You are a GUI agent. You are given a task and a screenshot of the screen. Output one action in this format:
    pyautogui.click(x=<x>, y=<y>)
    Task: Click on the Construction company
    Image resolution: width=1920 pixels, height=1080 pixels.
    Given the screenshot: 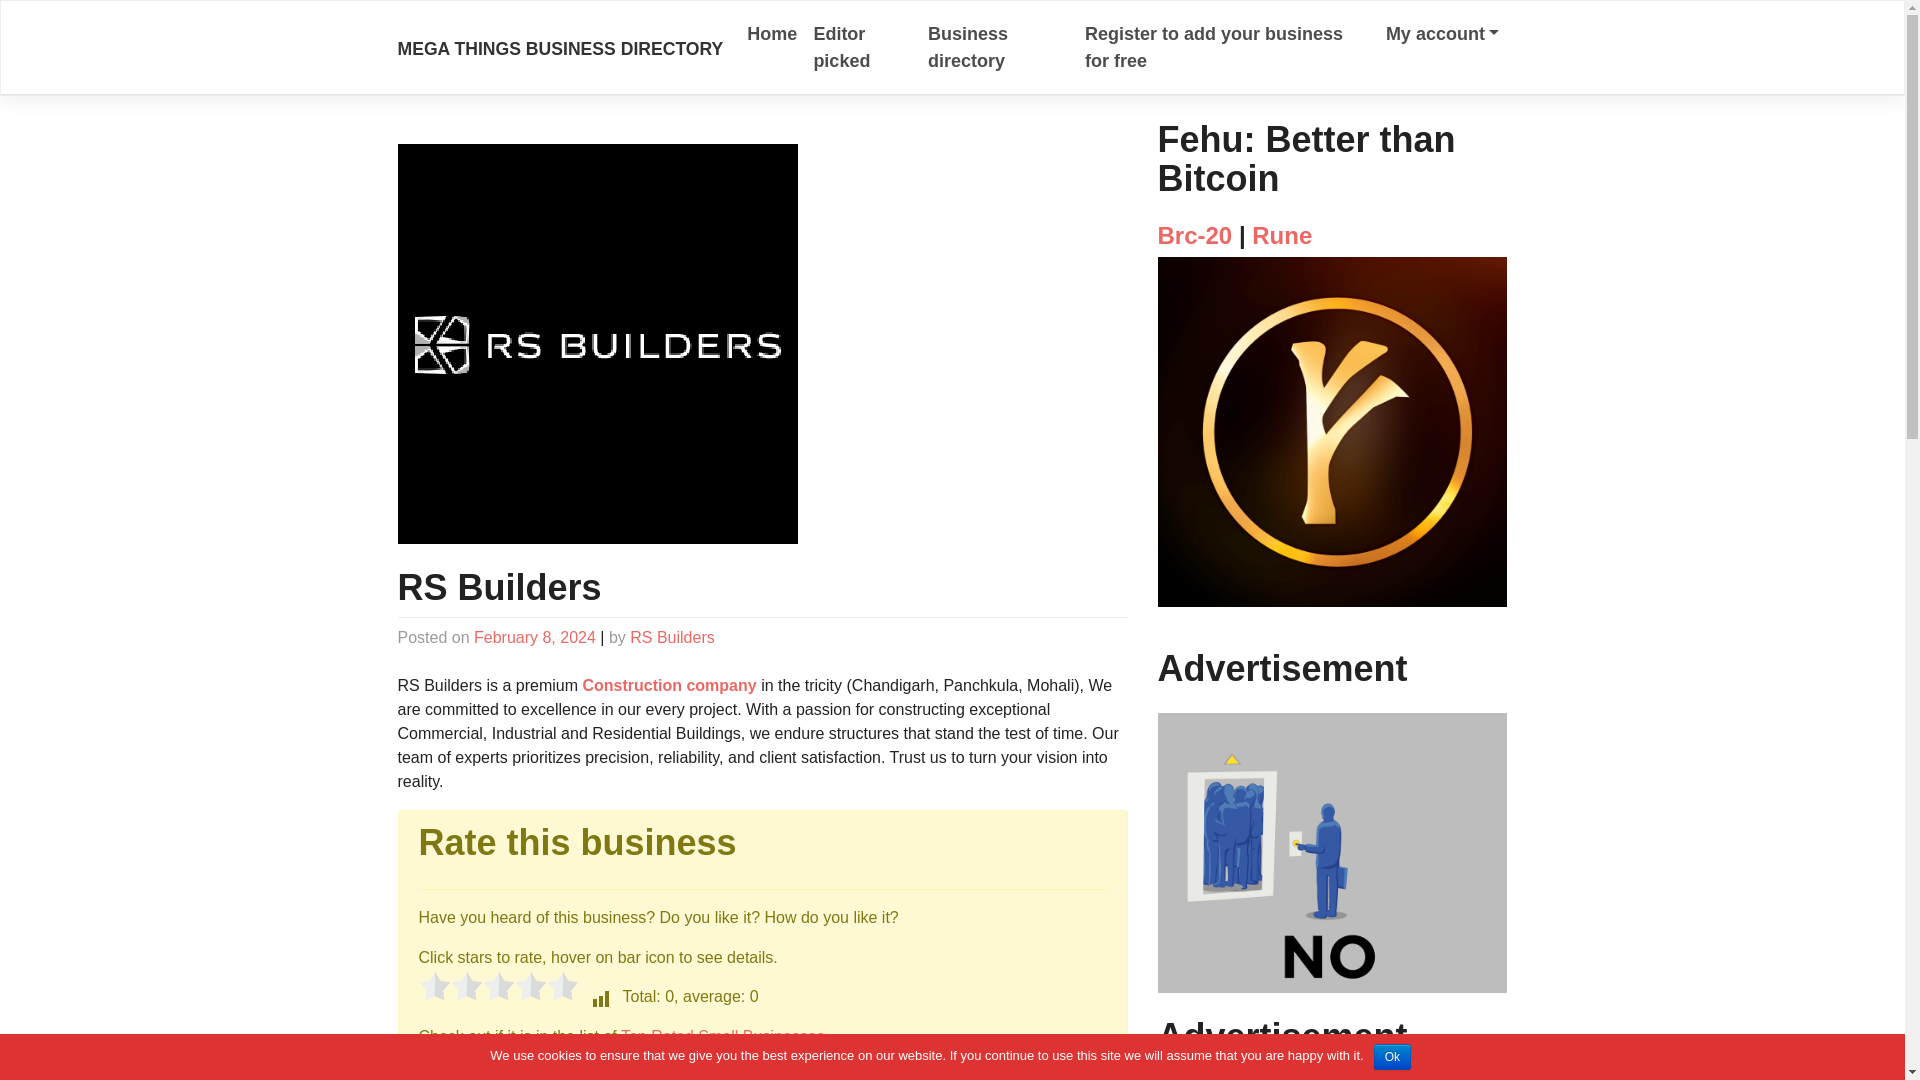 What is the action you would take?
    pyautogui.click(x=668, y=686)
    